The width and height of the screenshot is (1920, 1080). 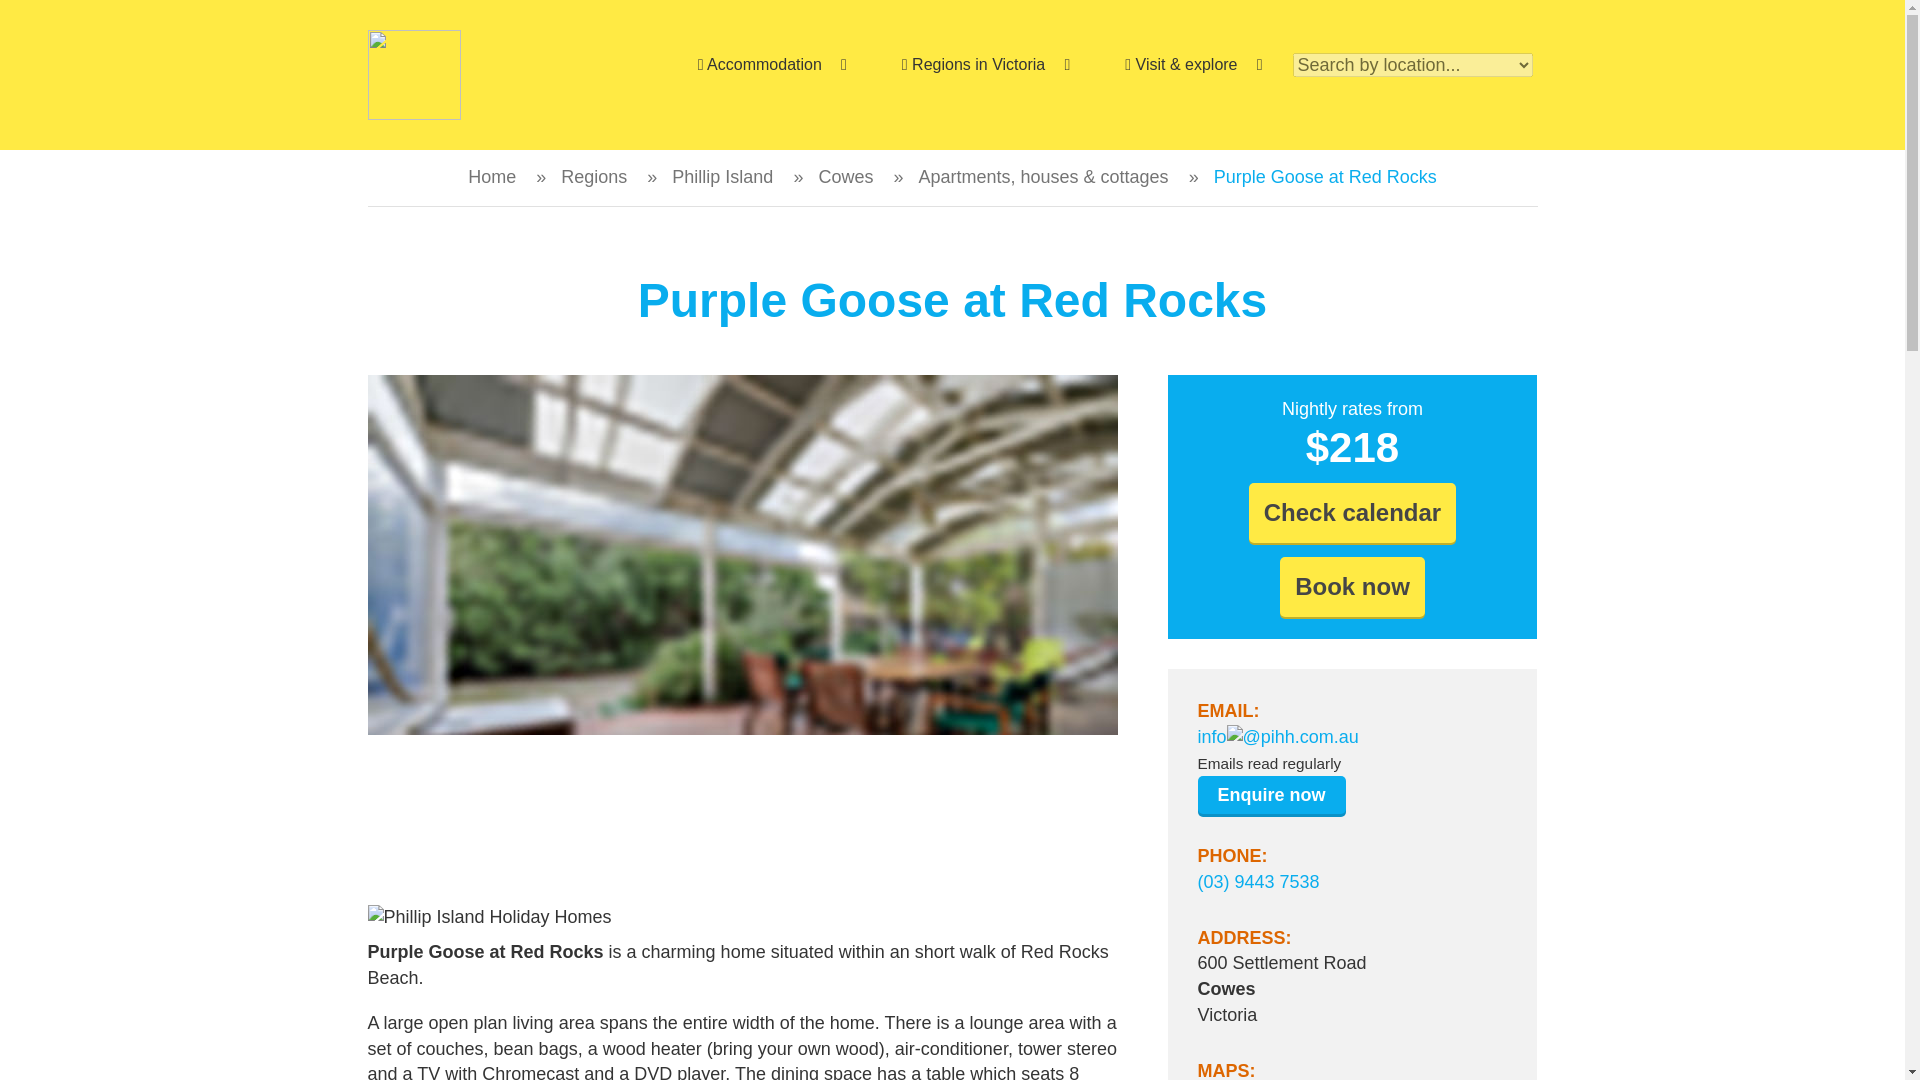 What do you see at coordinates (492, 176) in the screenshot?
I see `Home` at bounding box center [492, 176].